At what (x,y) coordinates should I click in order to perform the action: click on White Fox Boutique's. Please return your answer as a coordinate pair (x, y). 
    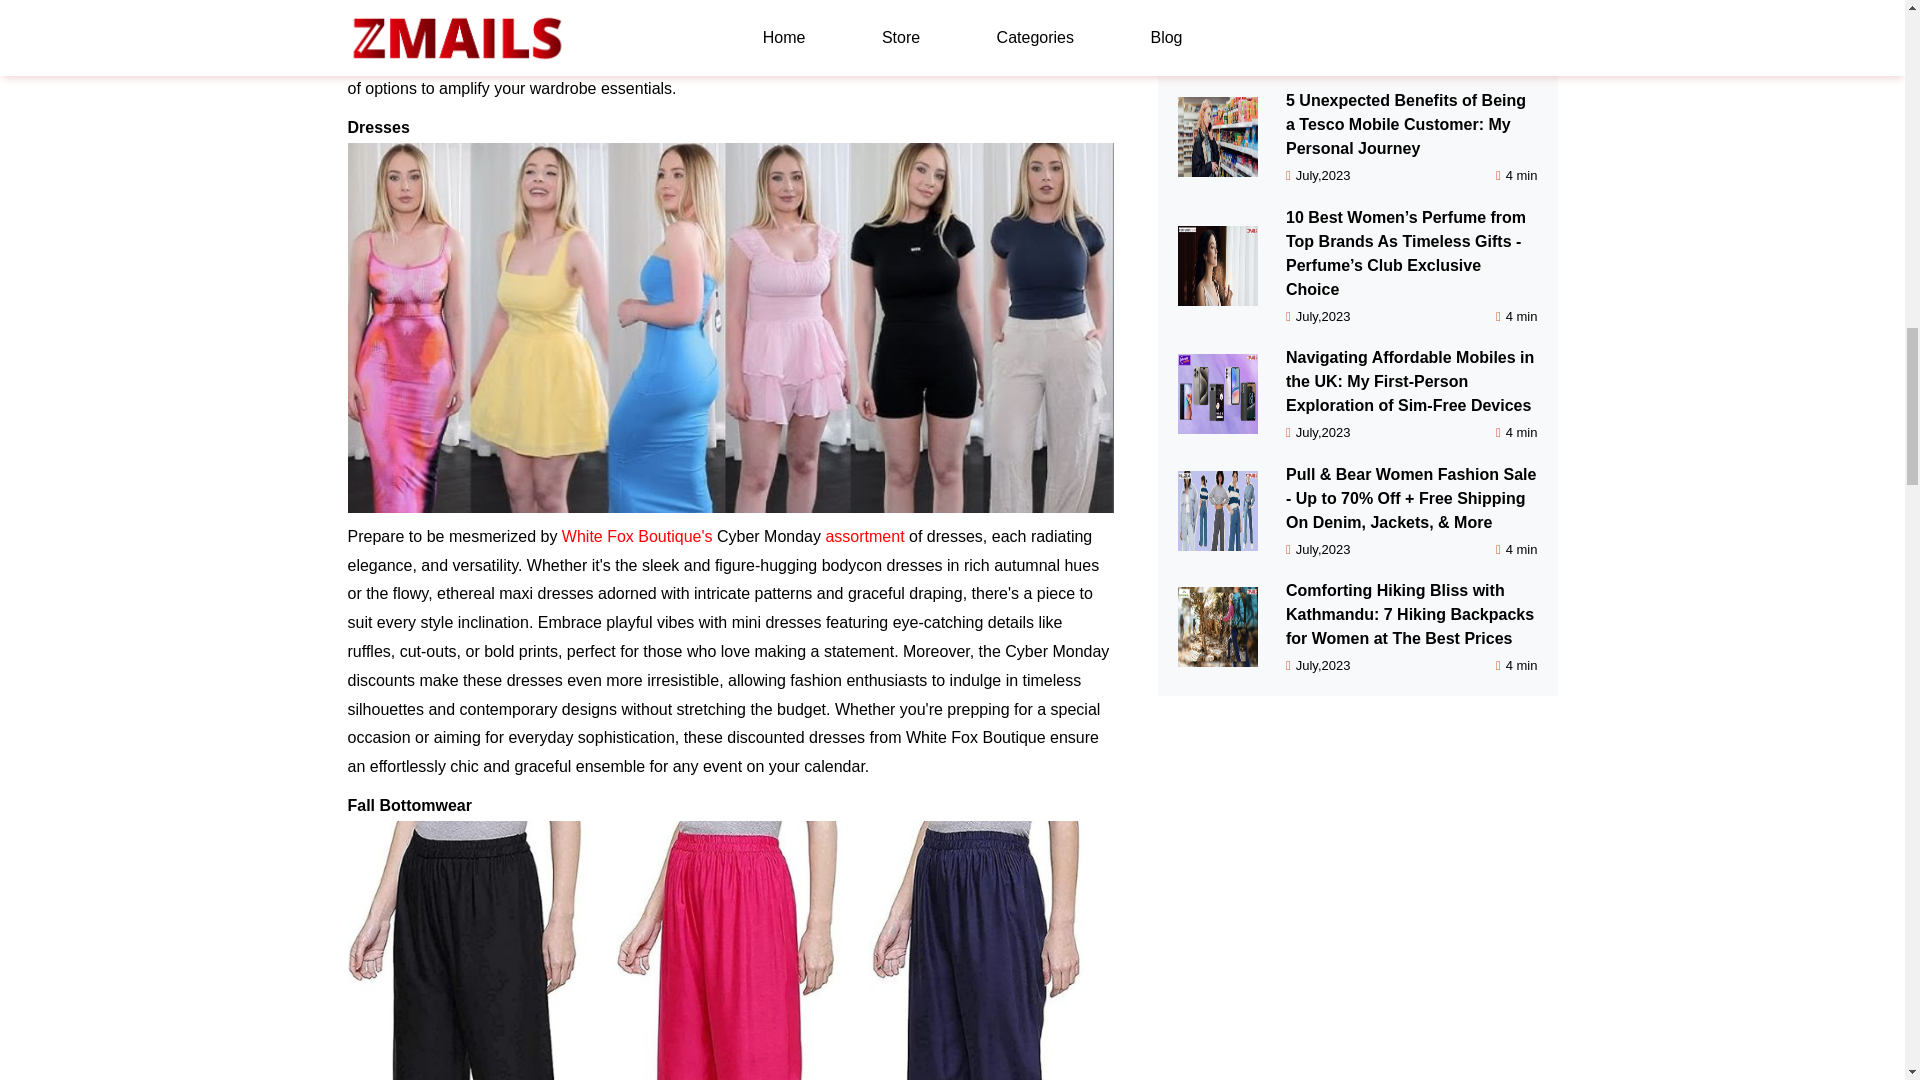
    Looking at the image, I should click on (637, 536).